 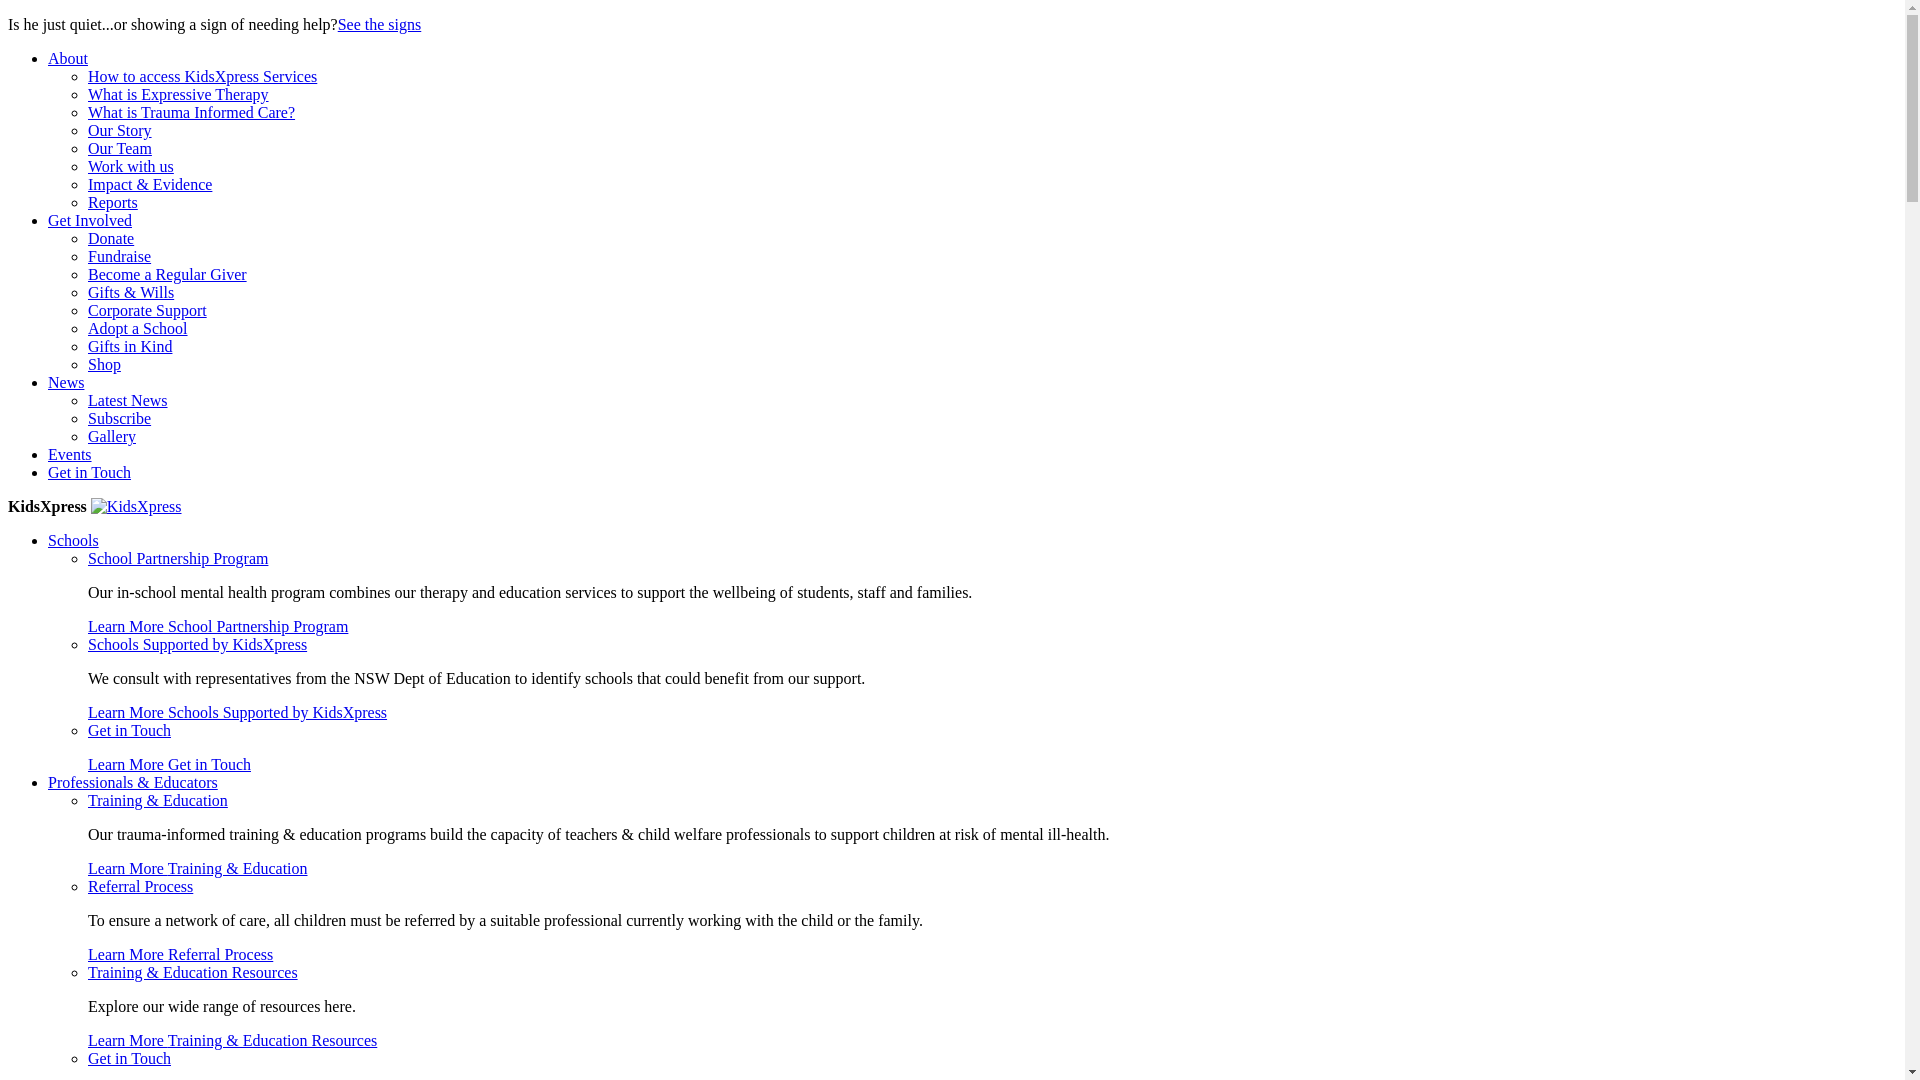 I want to click on Reports, so click(x=113, y=202).